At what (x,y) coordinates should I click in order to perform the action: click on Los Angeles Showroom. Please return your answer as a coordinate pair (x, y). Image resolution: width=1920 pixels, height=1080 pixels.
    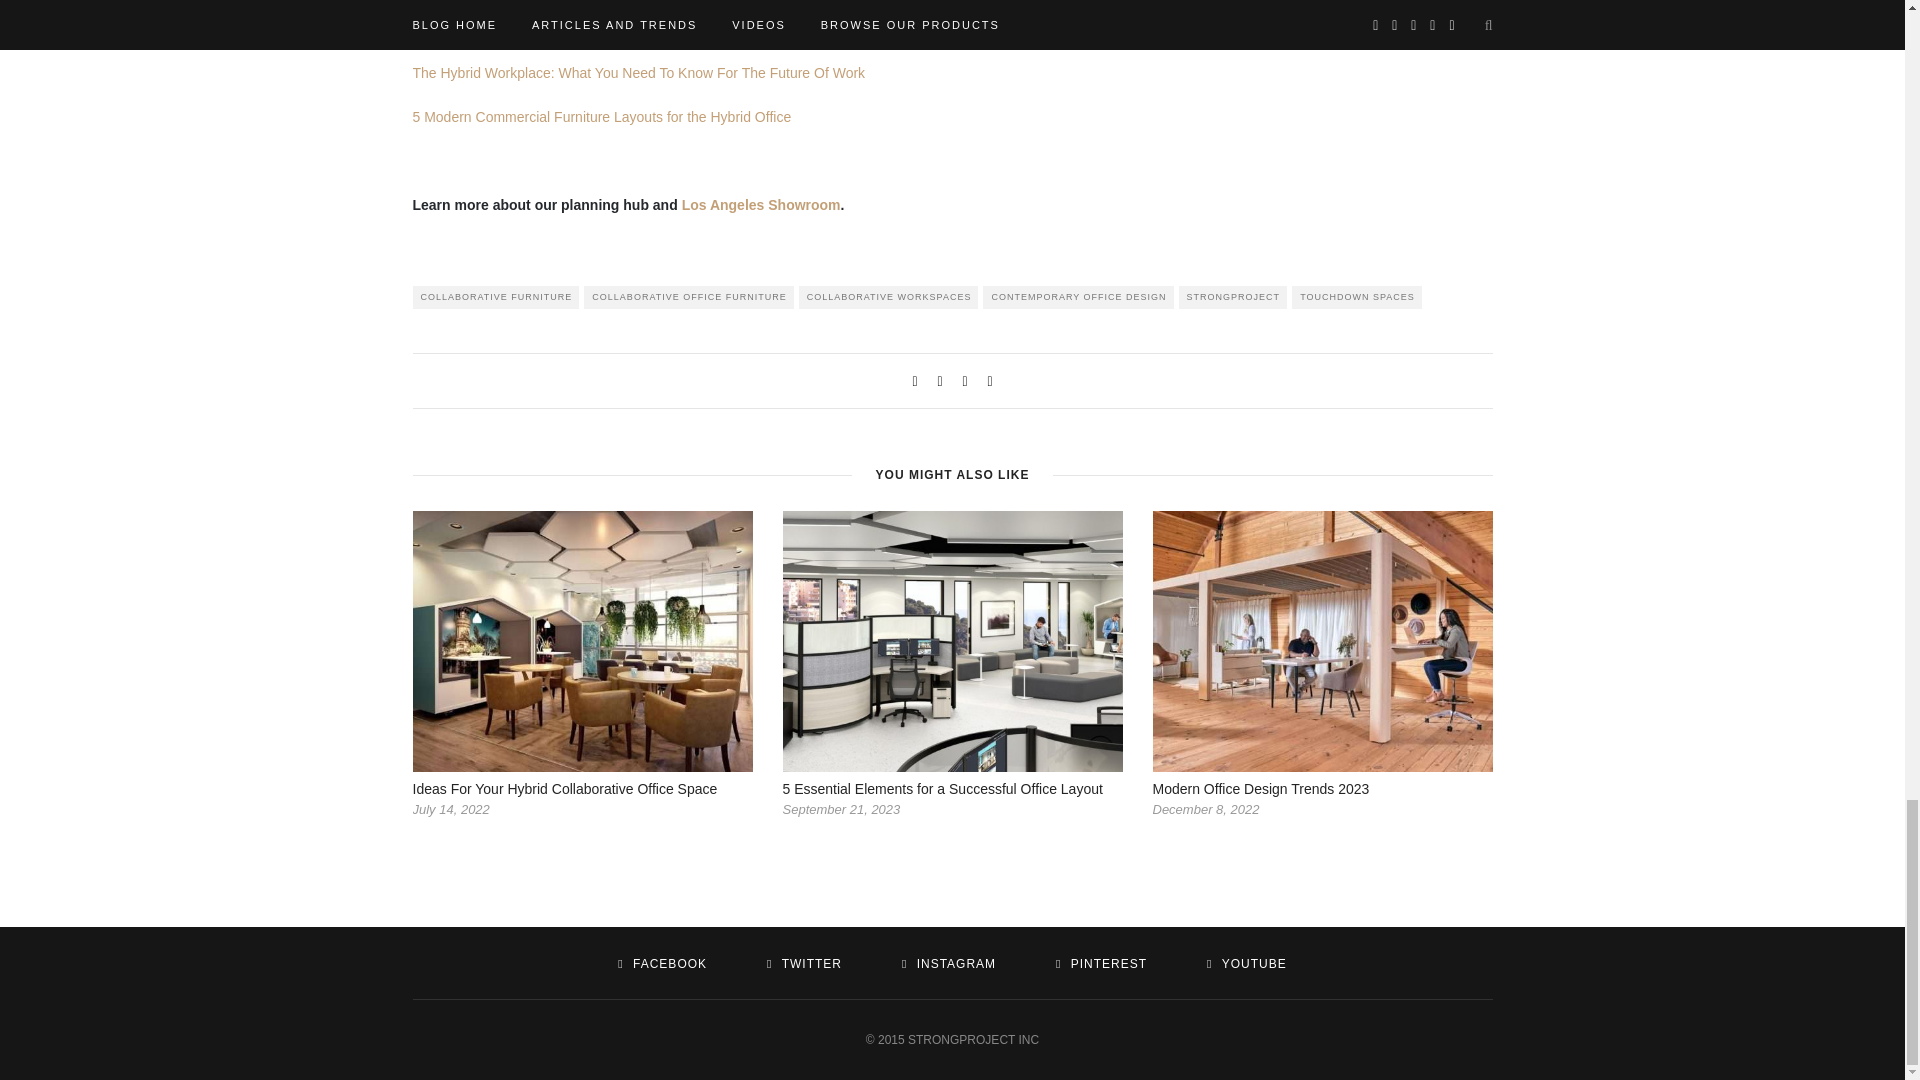
    Looking at the image, I should click on (760, 204).